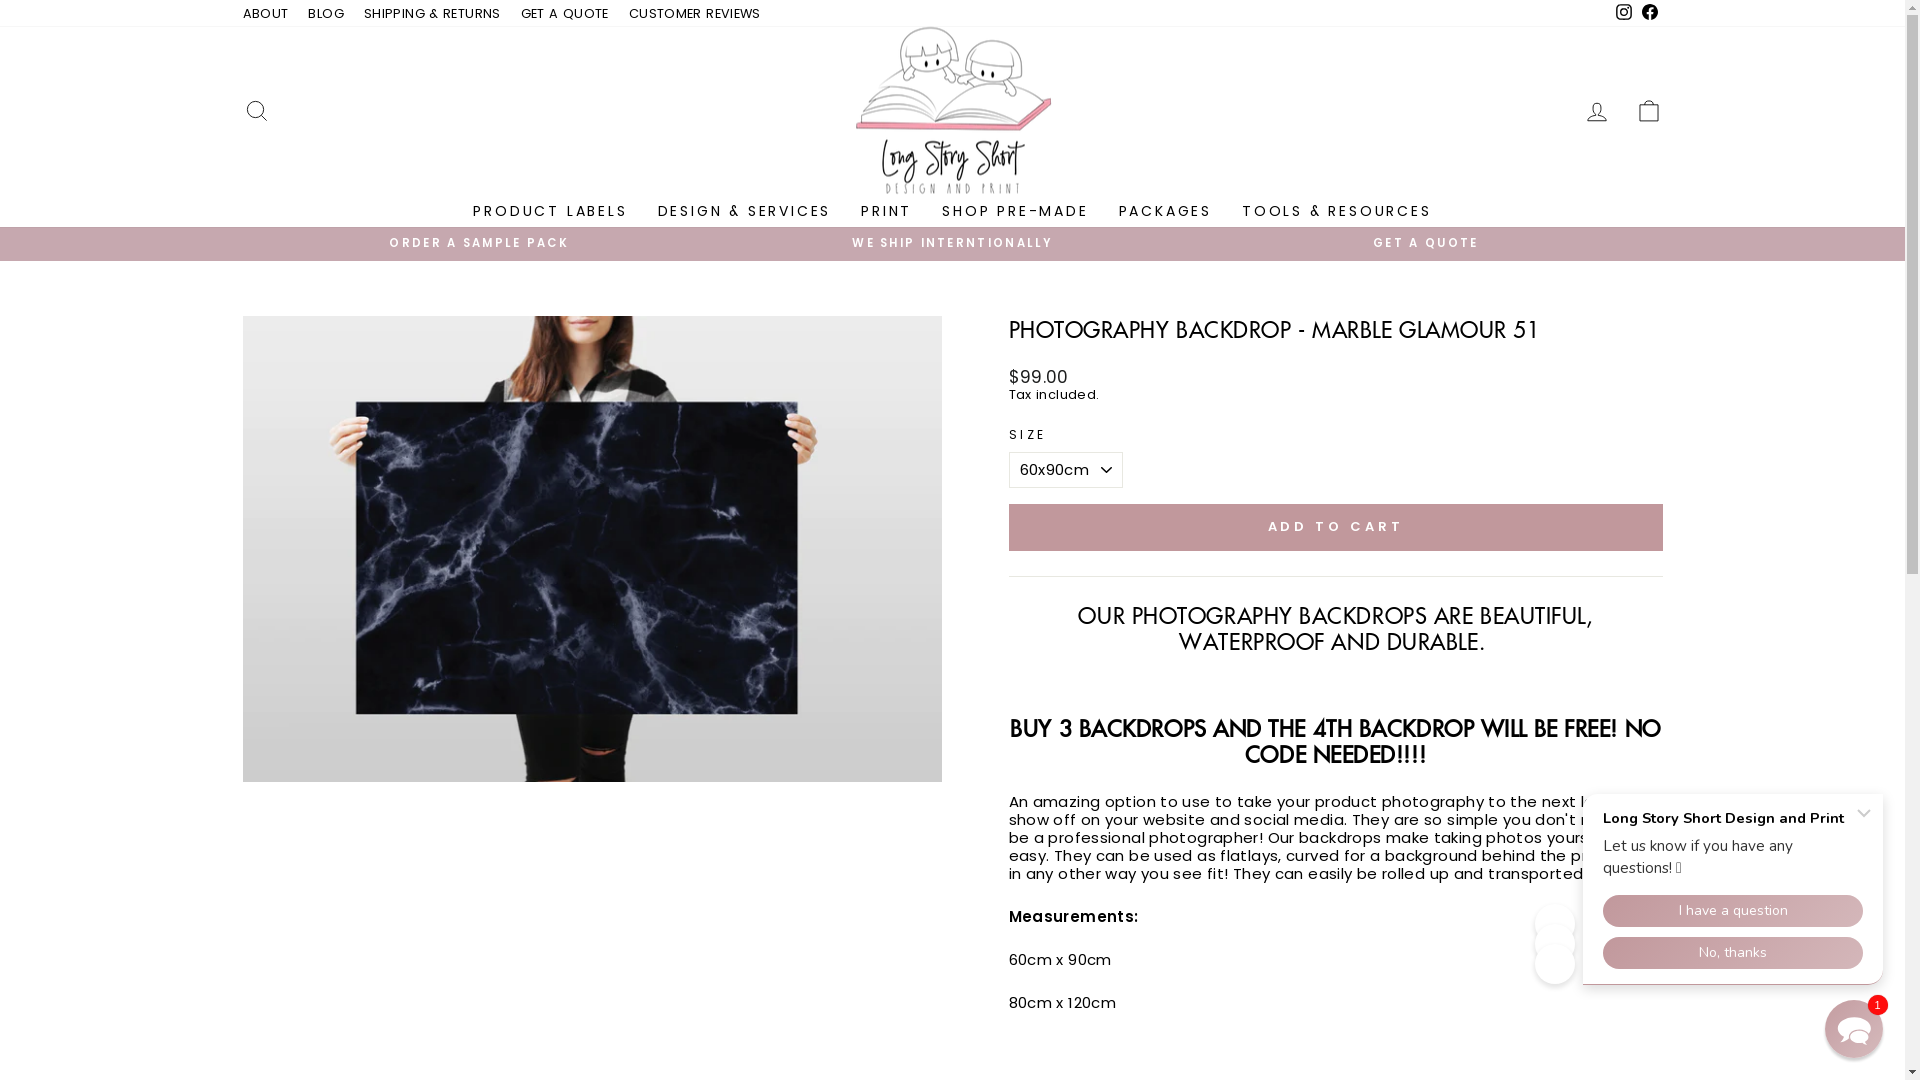  What do you see at coordinates (1335, 527) in the screenshot?
I see `ADD TO CART` at bounding box center [1335, 527].